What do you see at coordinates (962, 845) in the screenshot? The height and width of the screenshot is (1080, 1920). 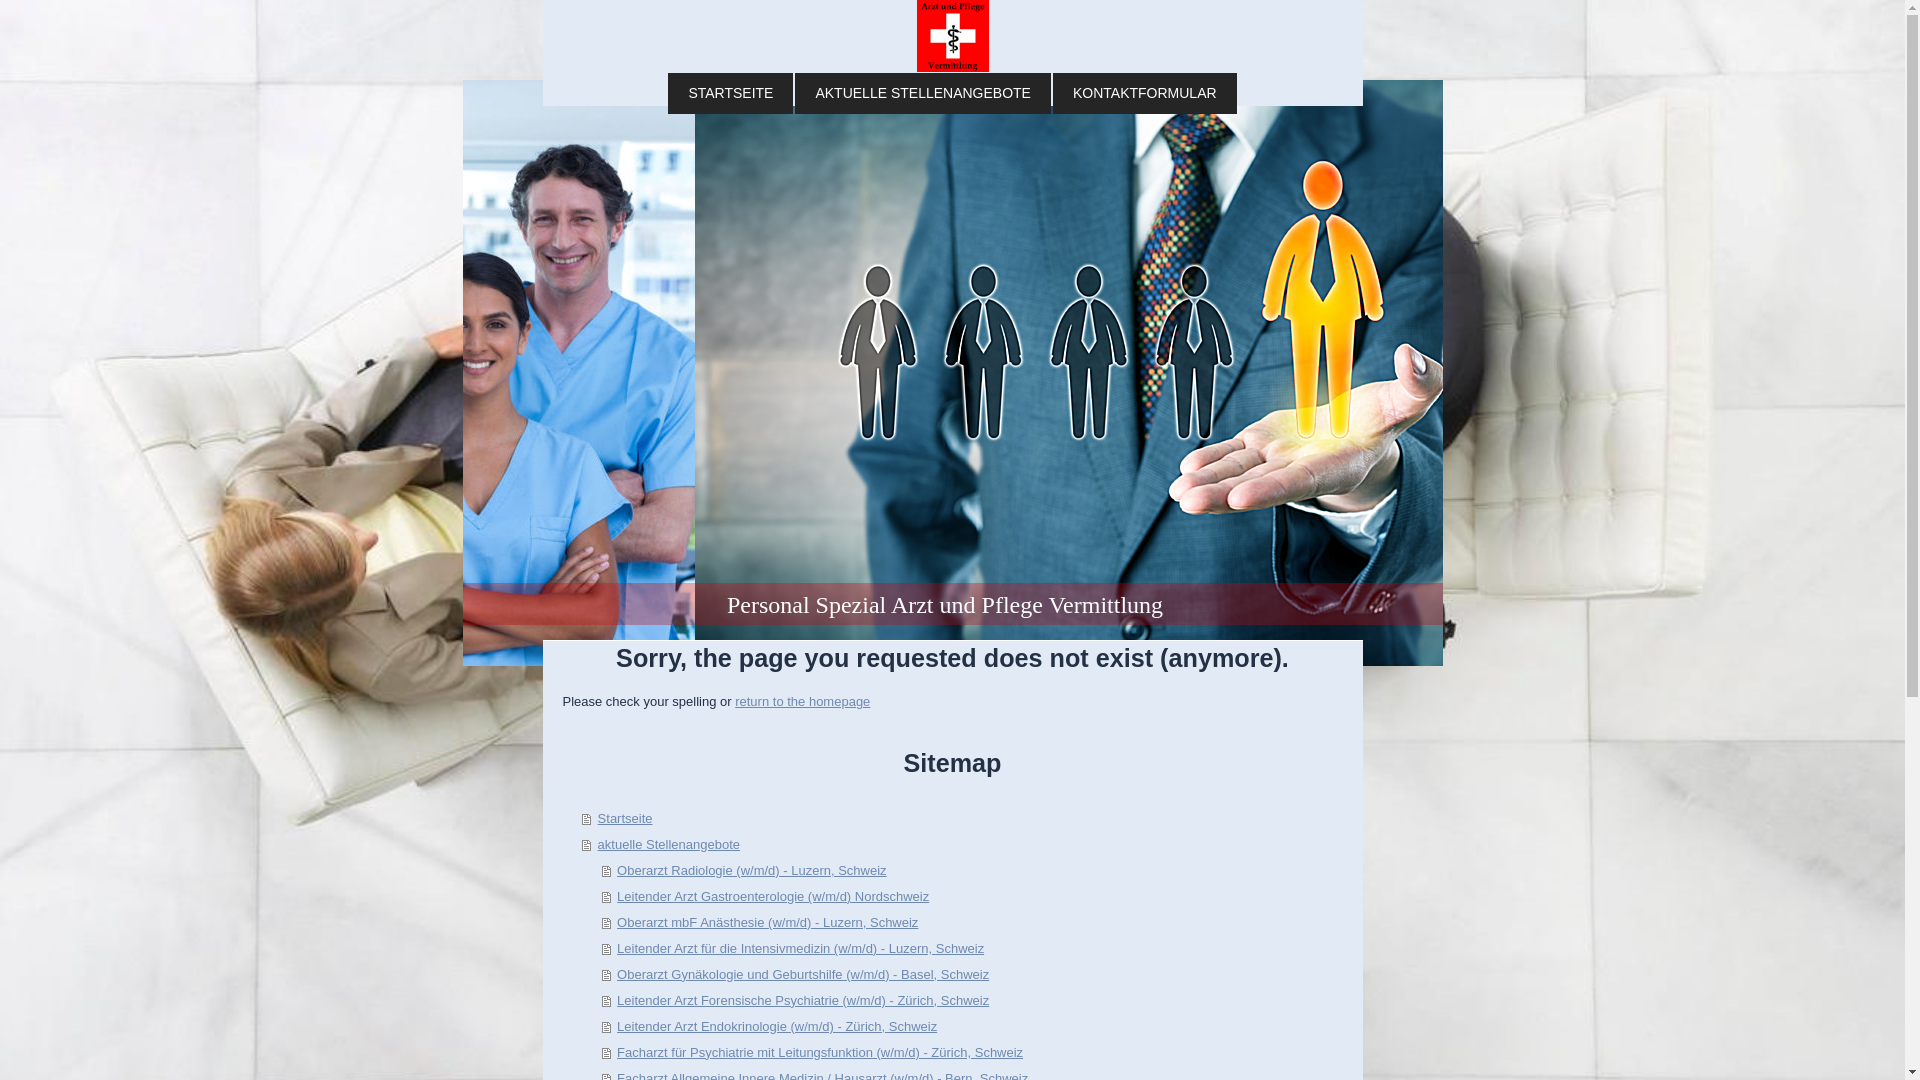 I see `aktuelle Stellenangebote` at bounding box center [962, 845].